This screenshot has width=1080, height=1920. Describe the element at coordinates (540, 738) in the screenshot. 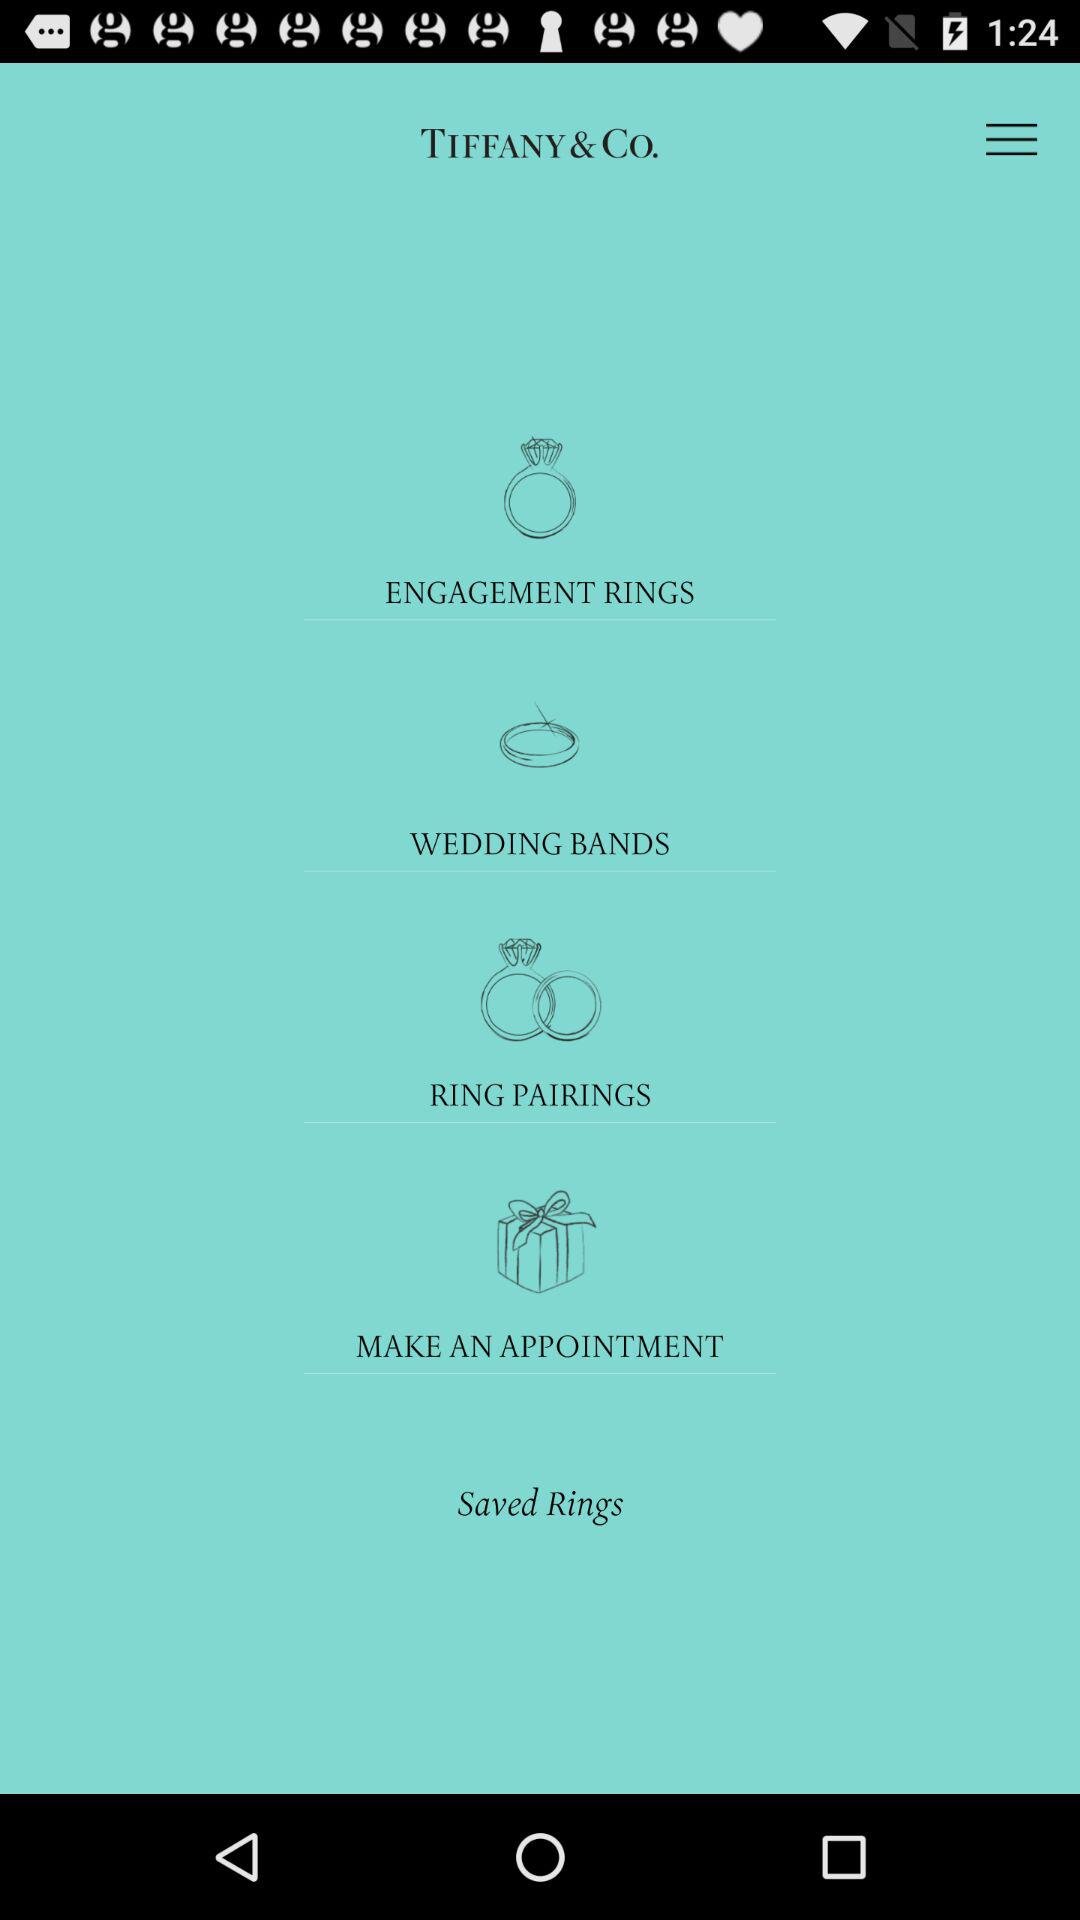

I see `tap item above the wedding bands icon` at that location.